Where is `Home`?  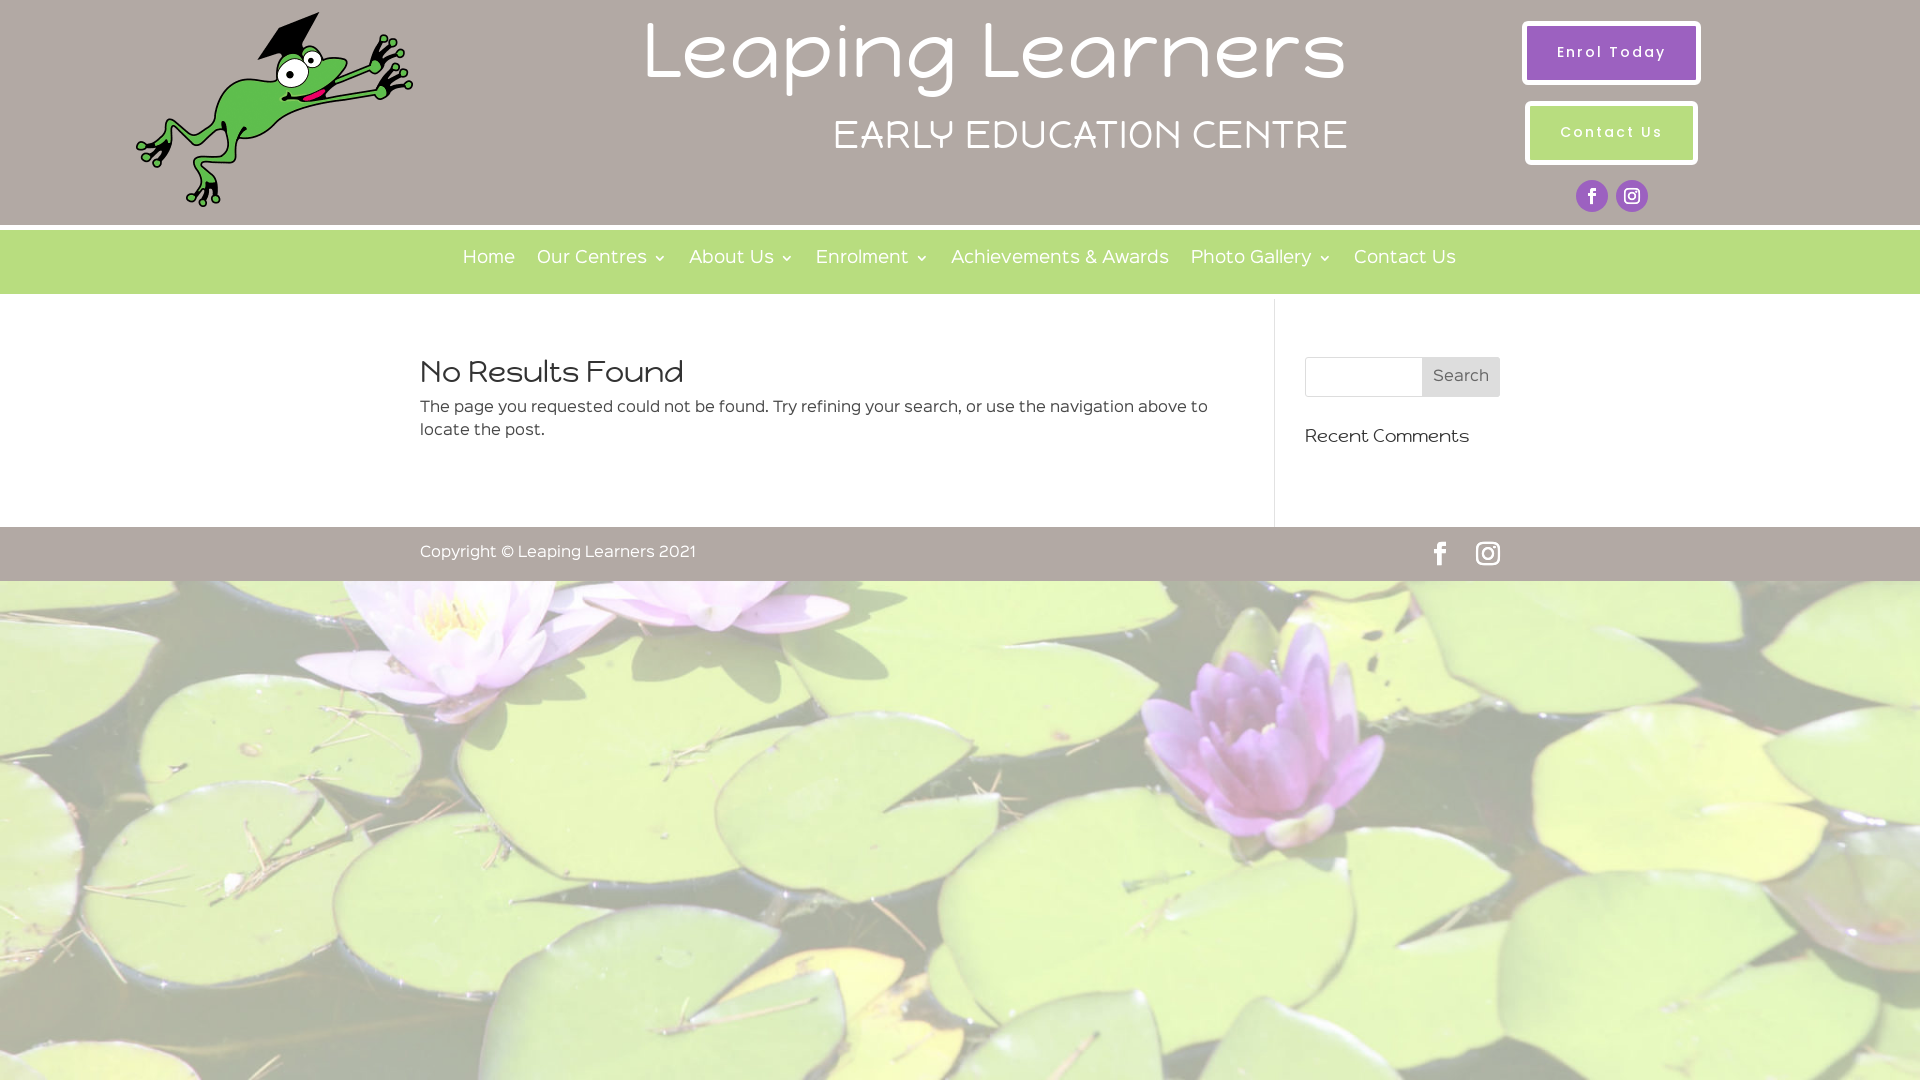 Home is located at coordinates (489, 262).